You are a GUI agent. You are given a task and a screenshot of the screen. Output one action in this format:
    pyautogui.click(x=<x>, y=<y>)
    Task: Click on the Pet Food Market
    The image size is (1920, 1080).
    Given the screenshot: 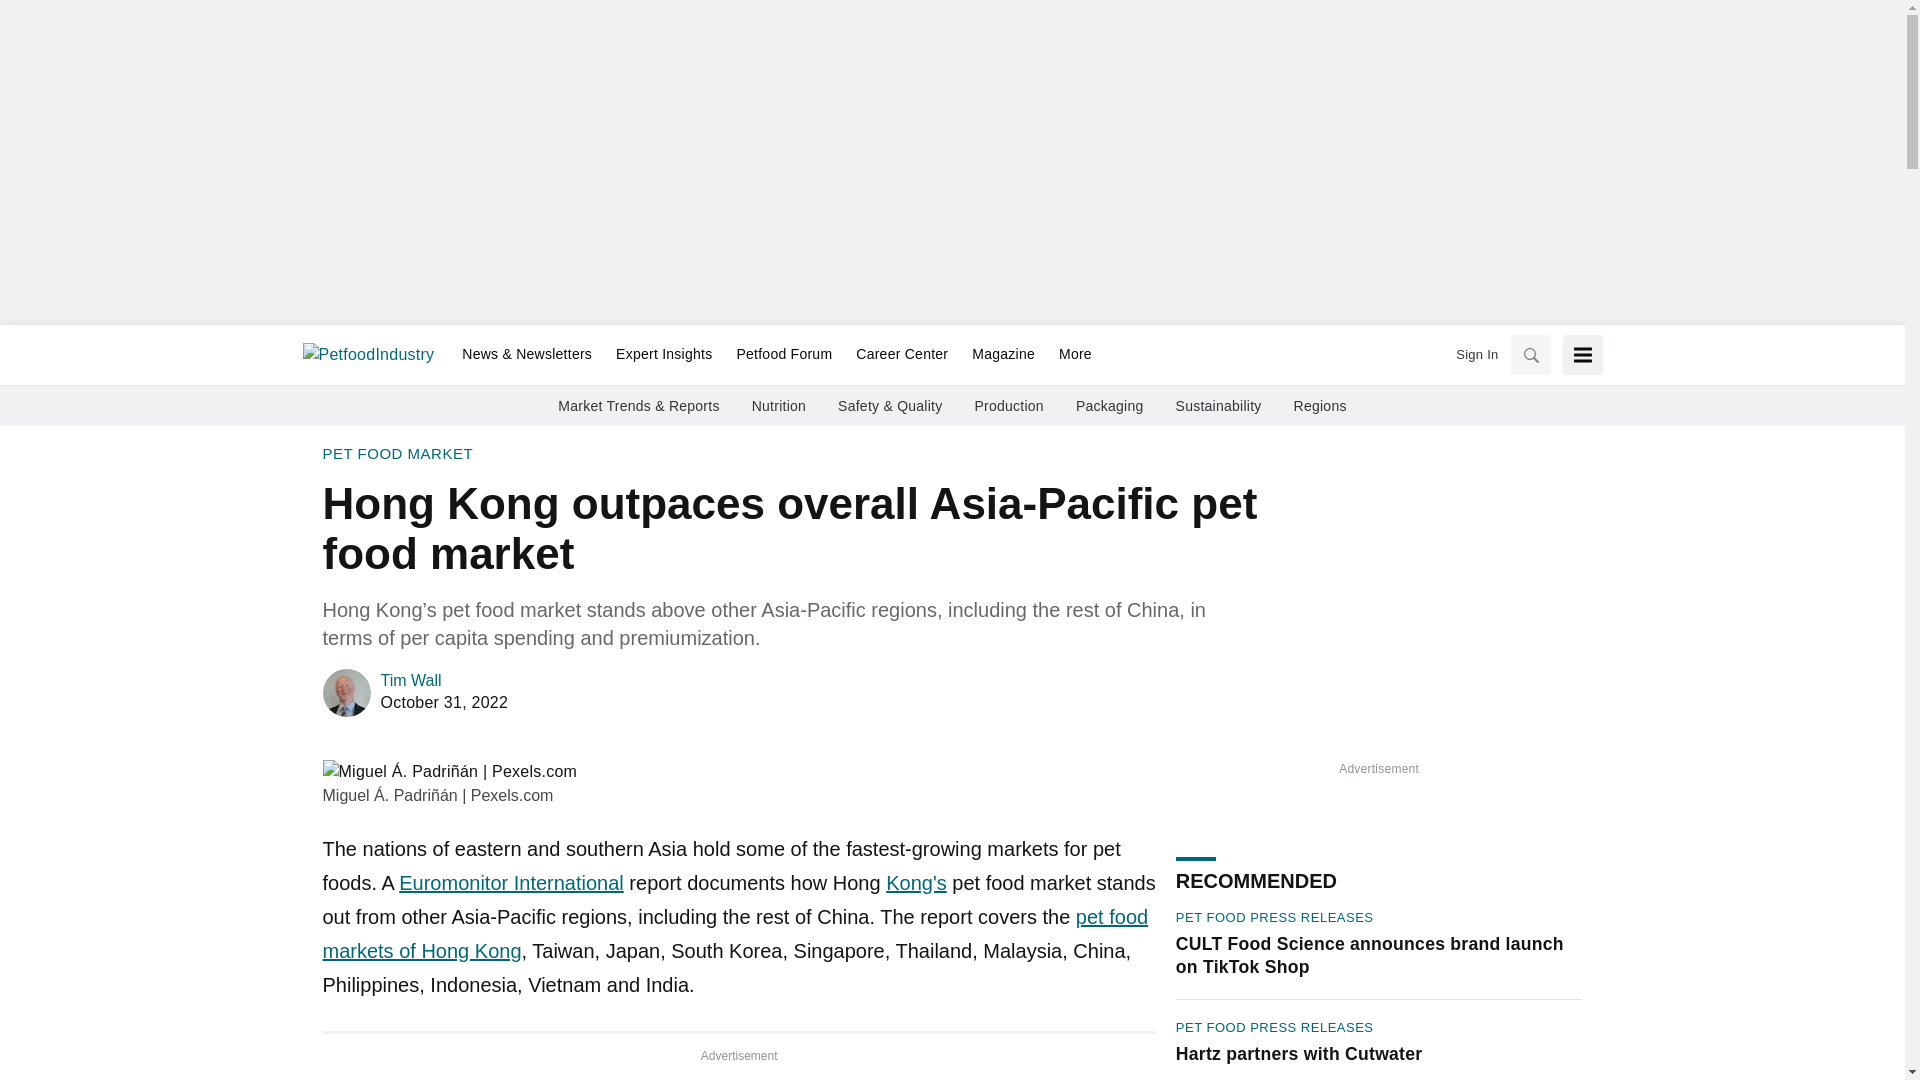 What is the action you would take?
    pyautogui.click(x=397, y=453)
    